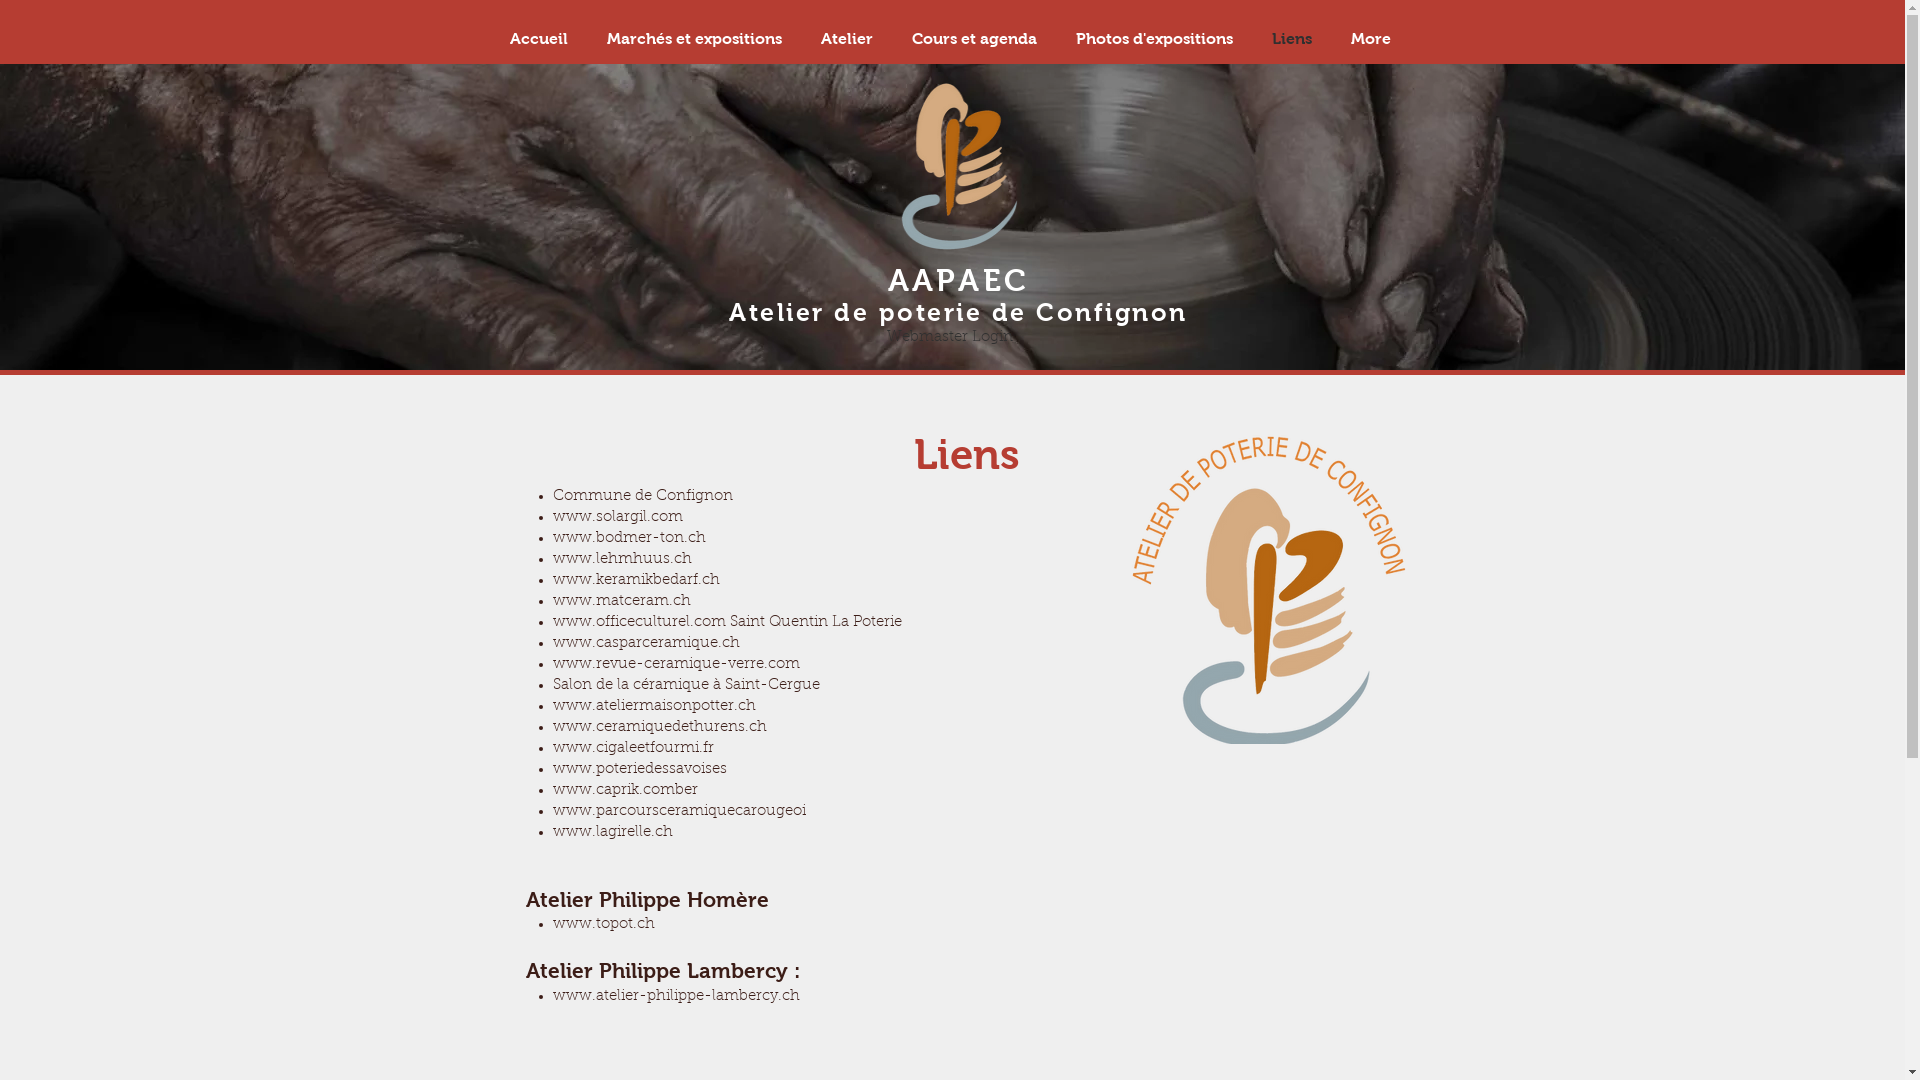 This screenshot has height=1080, width=1920. I want to click on www.bodmer-ton.ch, so click(628, 538).